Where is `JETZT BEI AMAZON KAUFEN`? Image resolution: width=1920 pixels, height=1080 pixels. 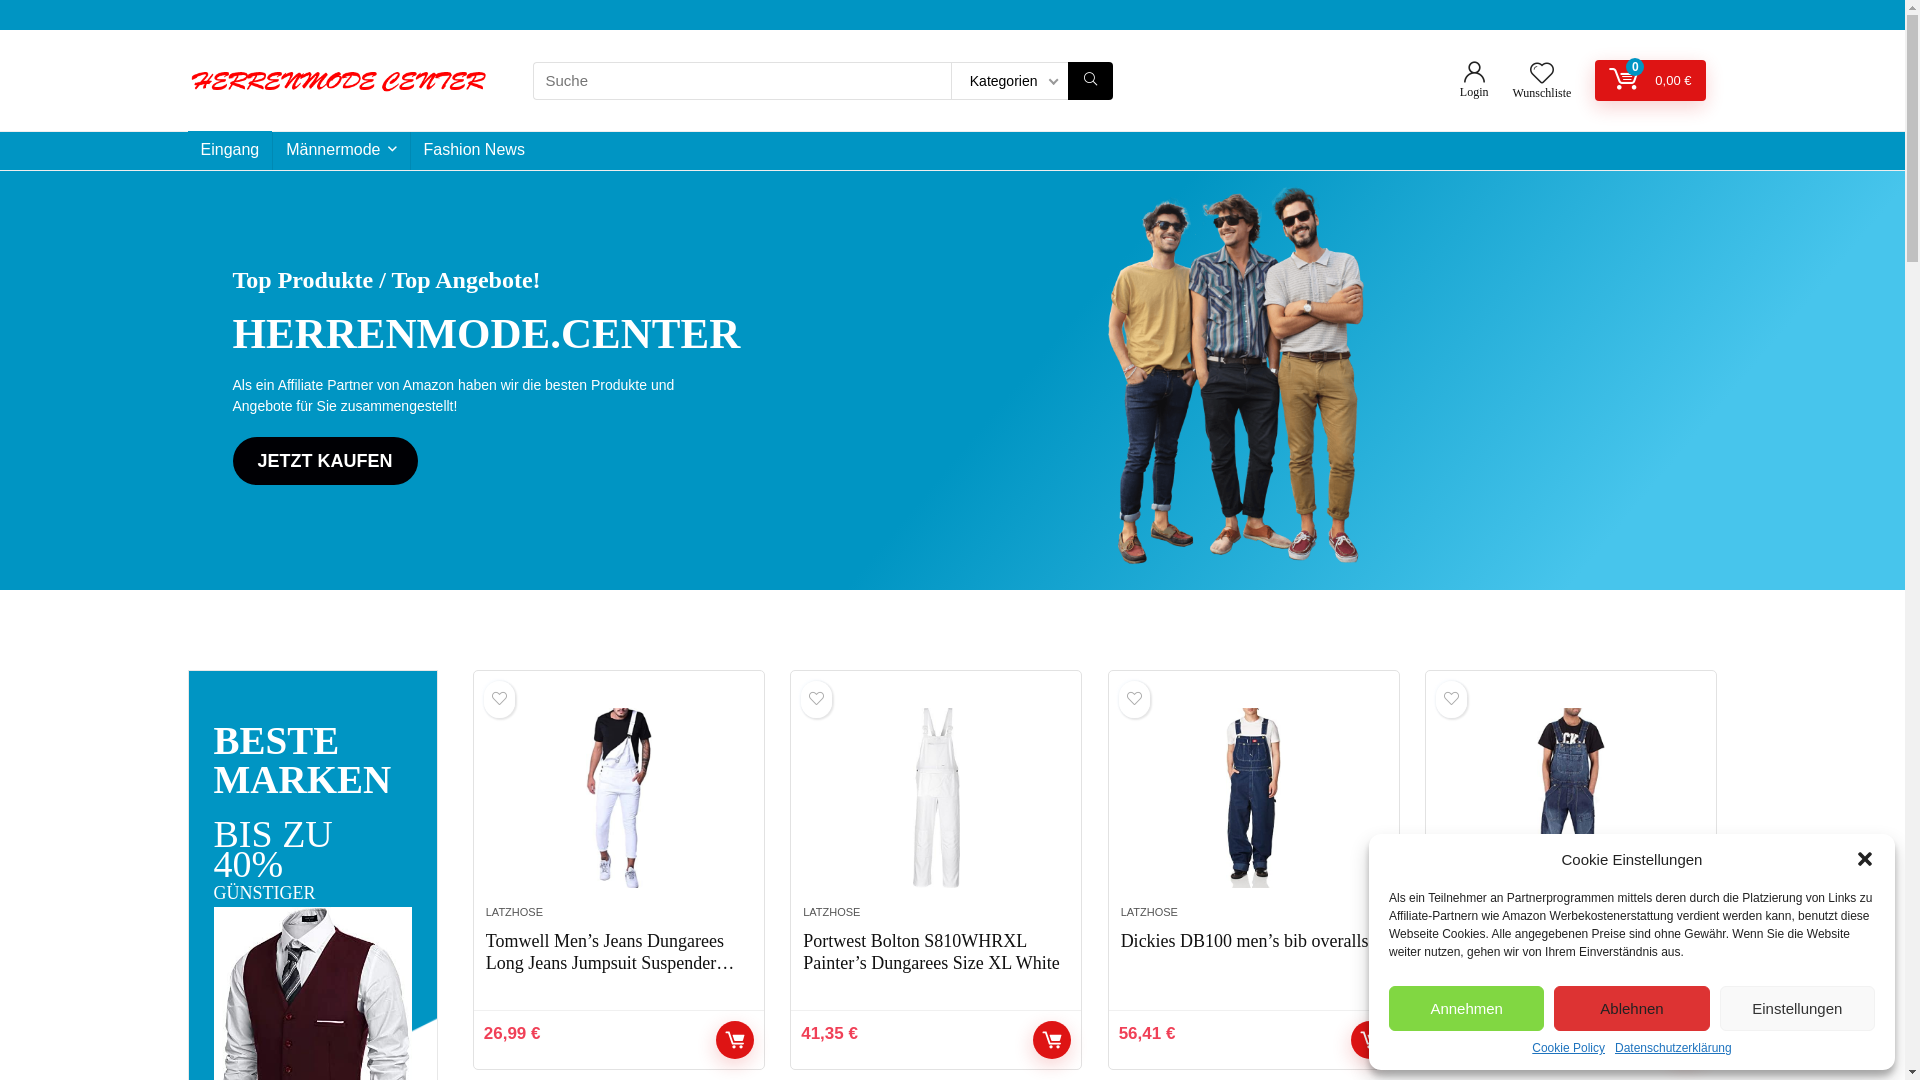 JETZT BEI AMAZON KAUFEN is located at coordinates (1052, 1040).